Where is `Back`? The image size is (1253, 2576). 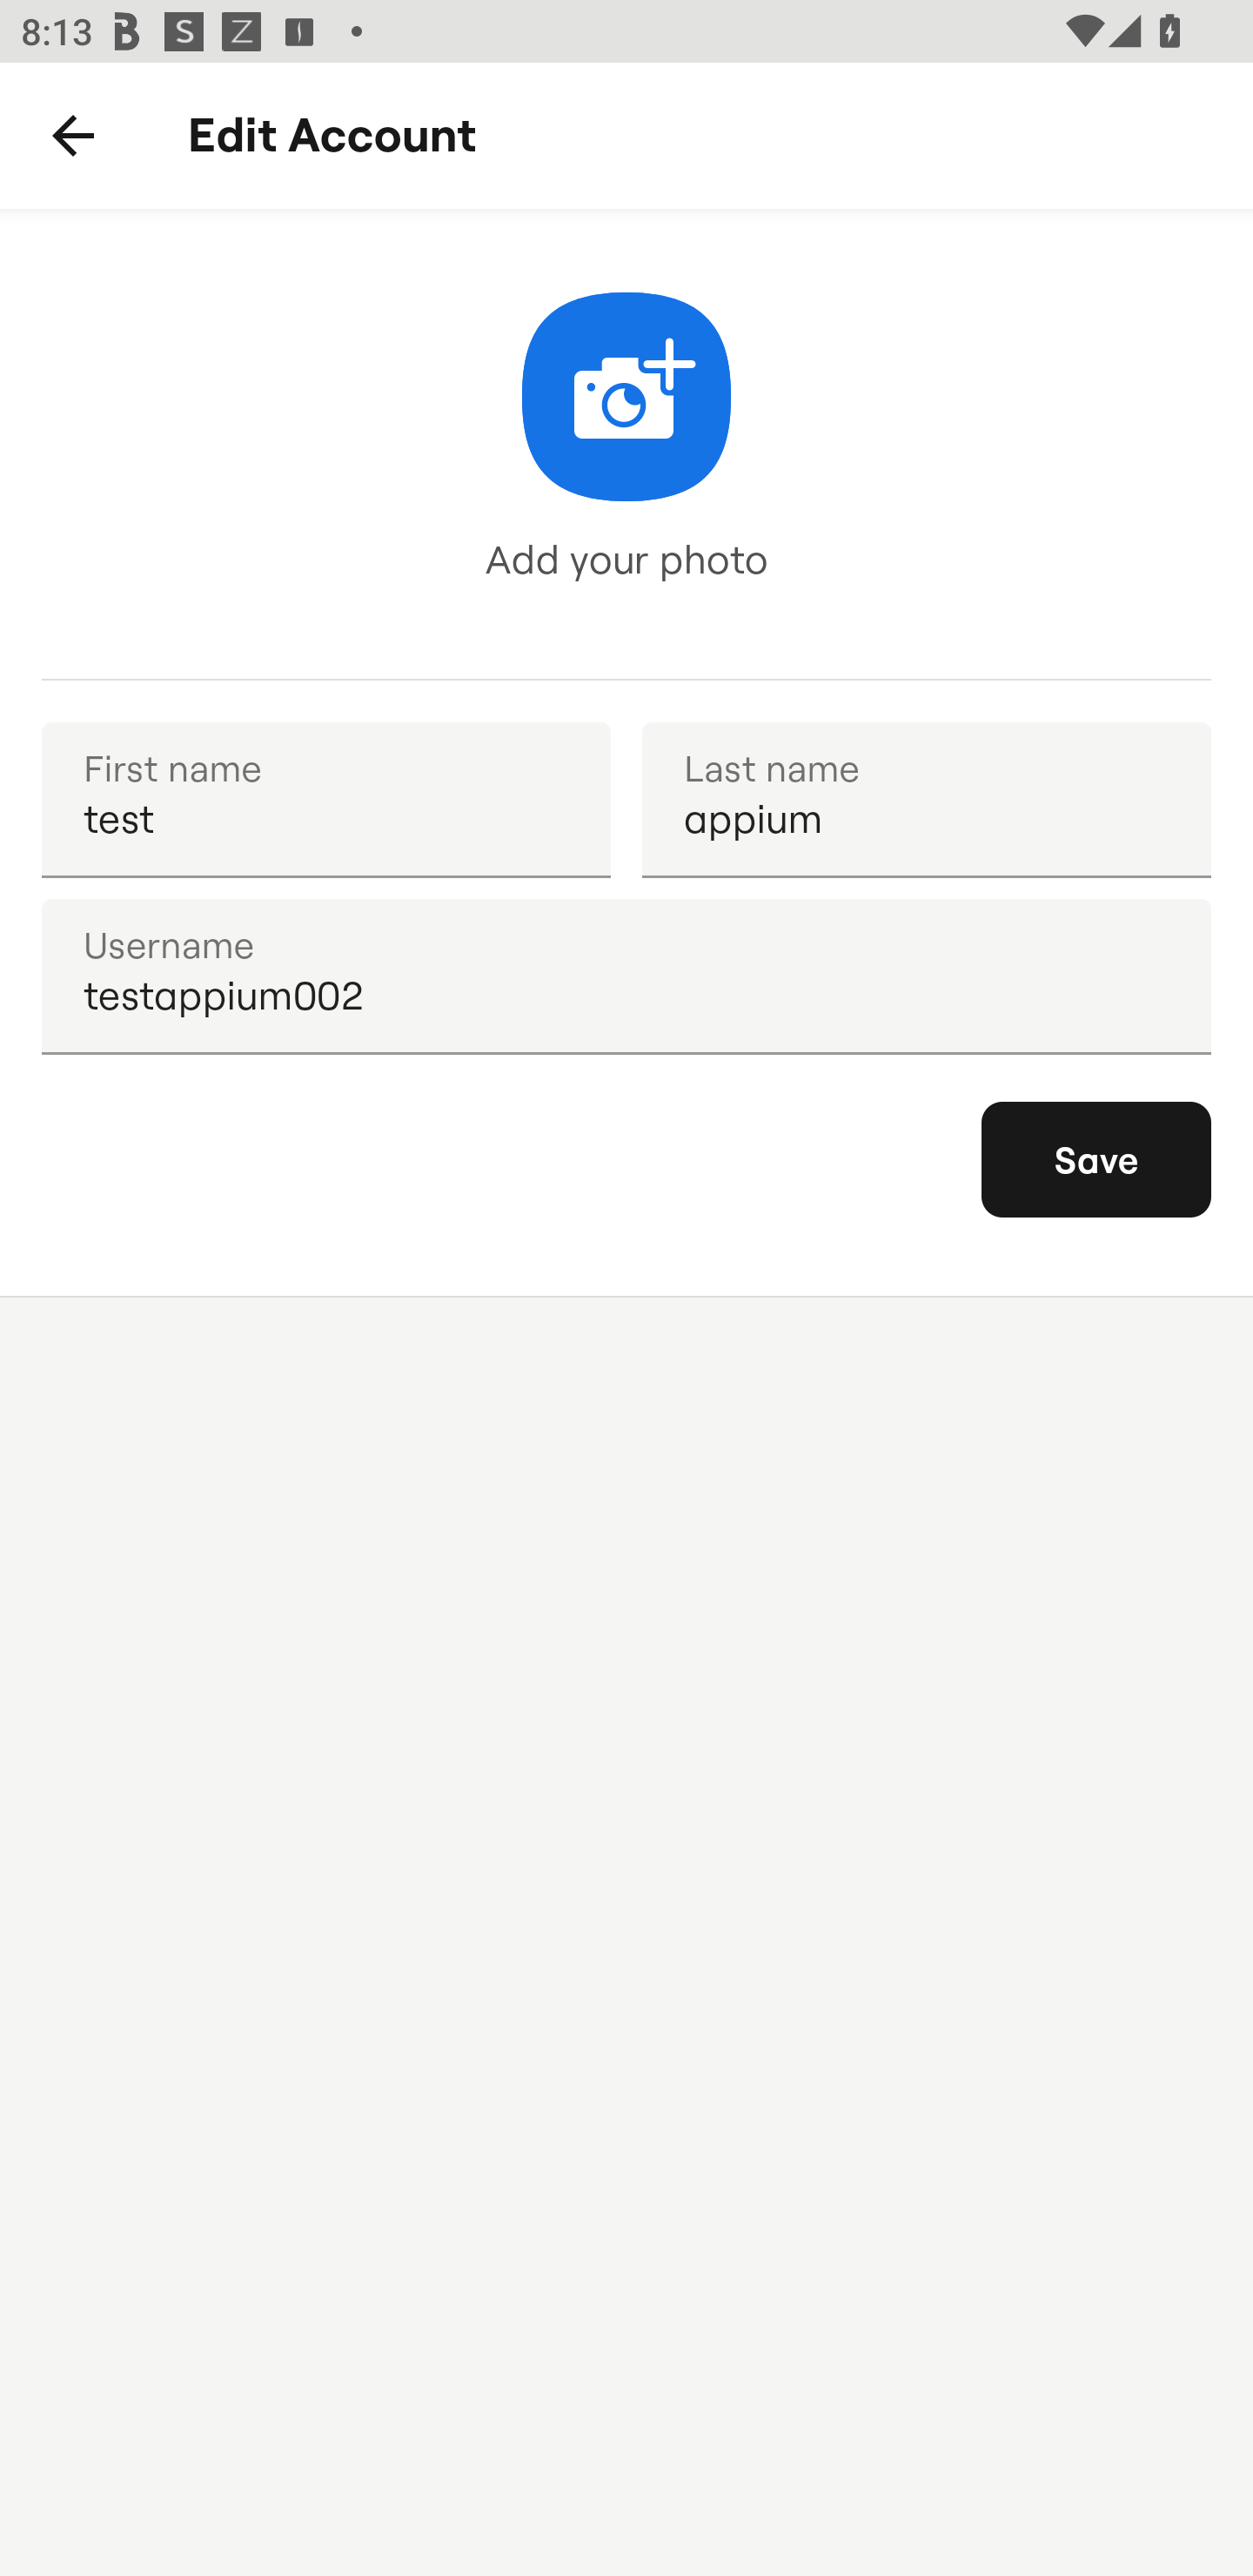
Back is located at coordinates (73, 136).